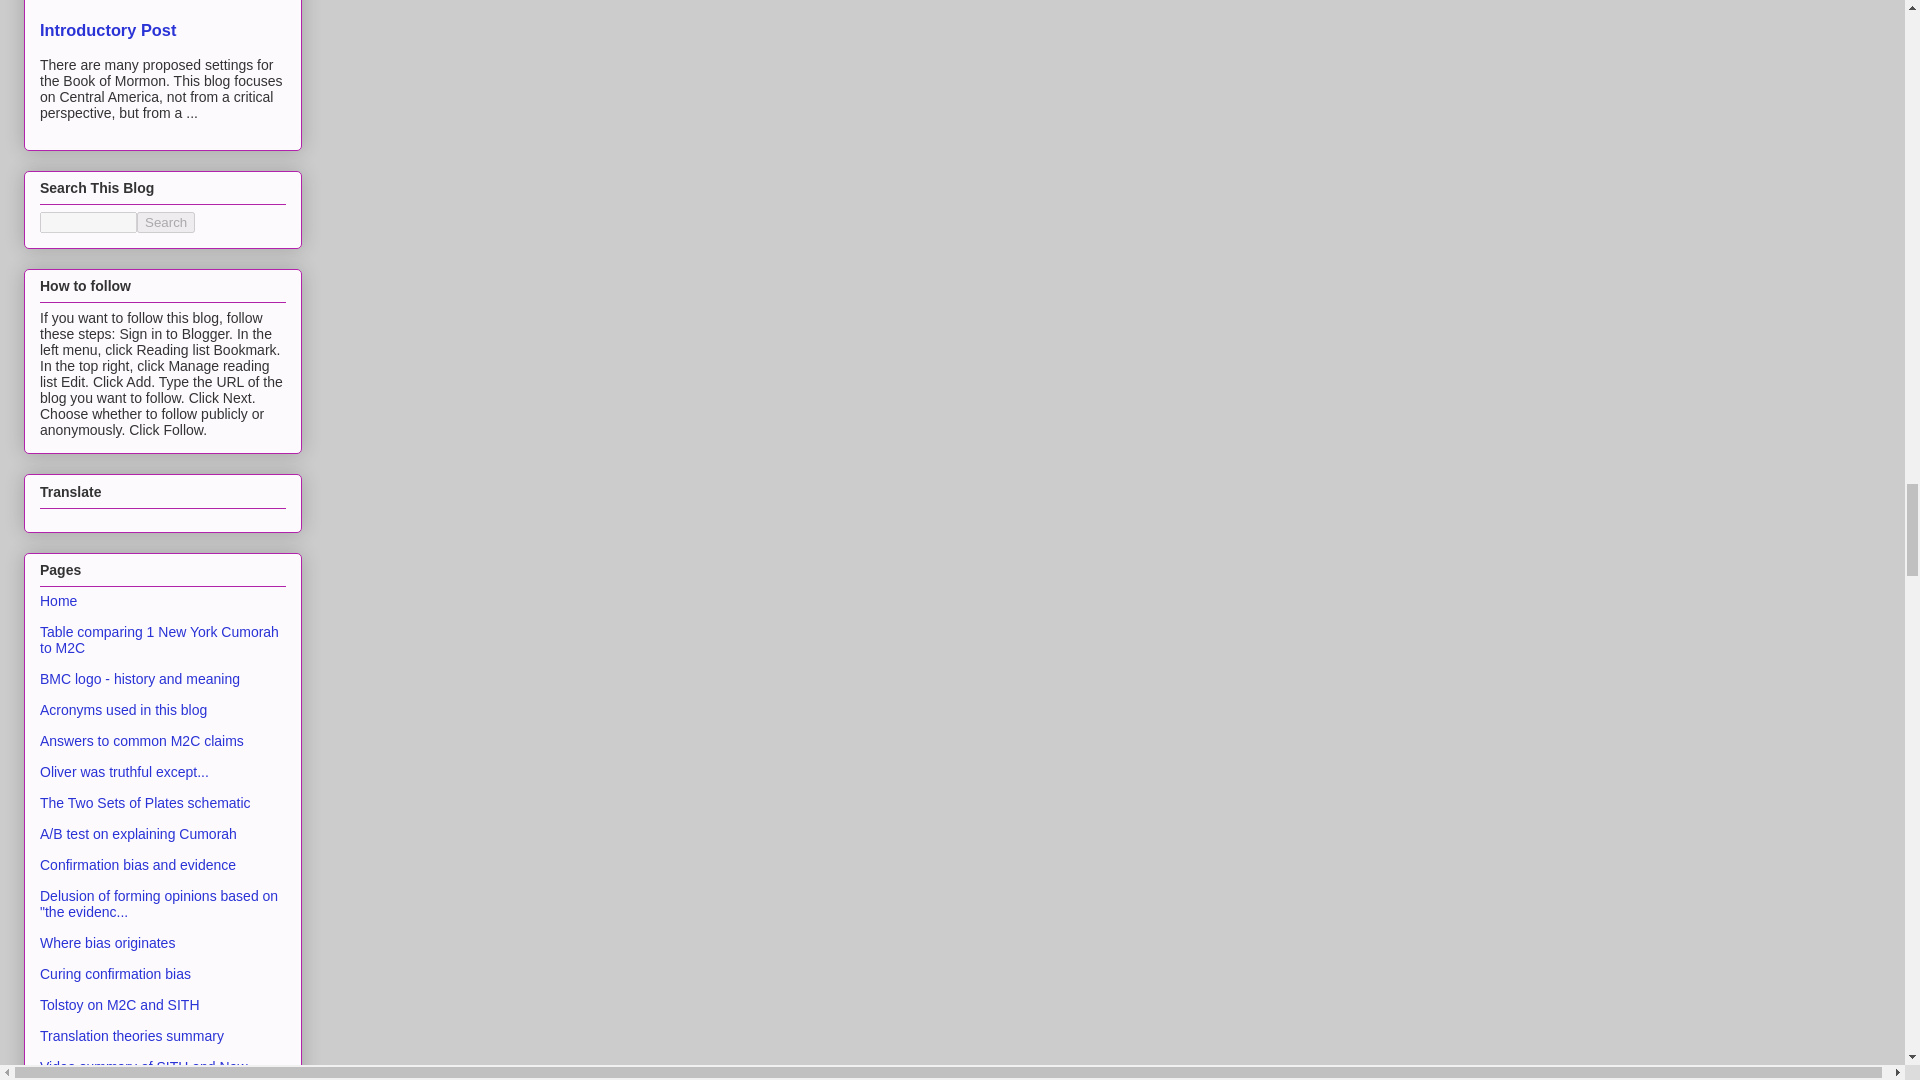  I want to click on Oliver was truthful except..., so click(124, 771).